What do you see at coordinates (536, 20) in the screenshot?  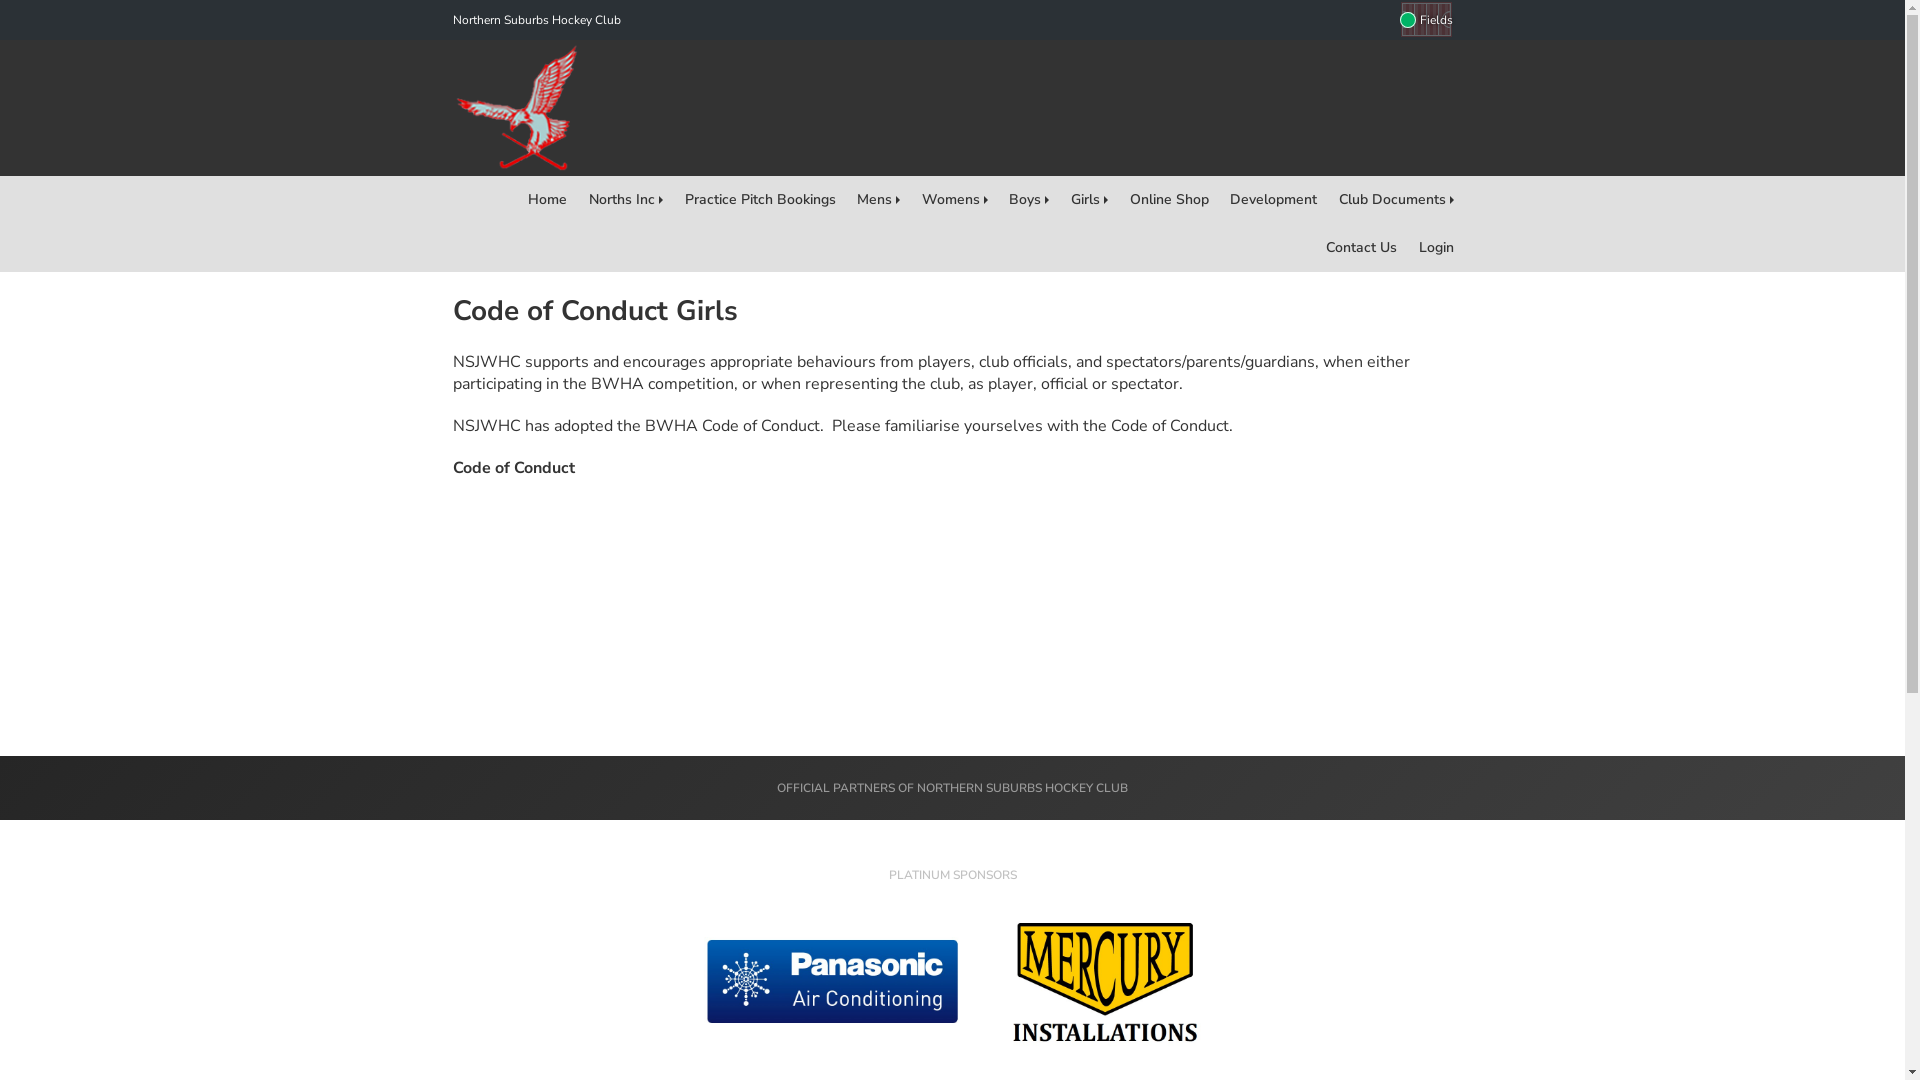 I see `Northern Suburbs Hockey Club` at bounding box center [536, 20].